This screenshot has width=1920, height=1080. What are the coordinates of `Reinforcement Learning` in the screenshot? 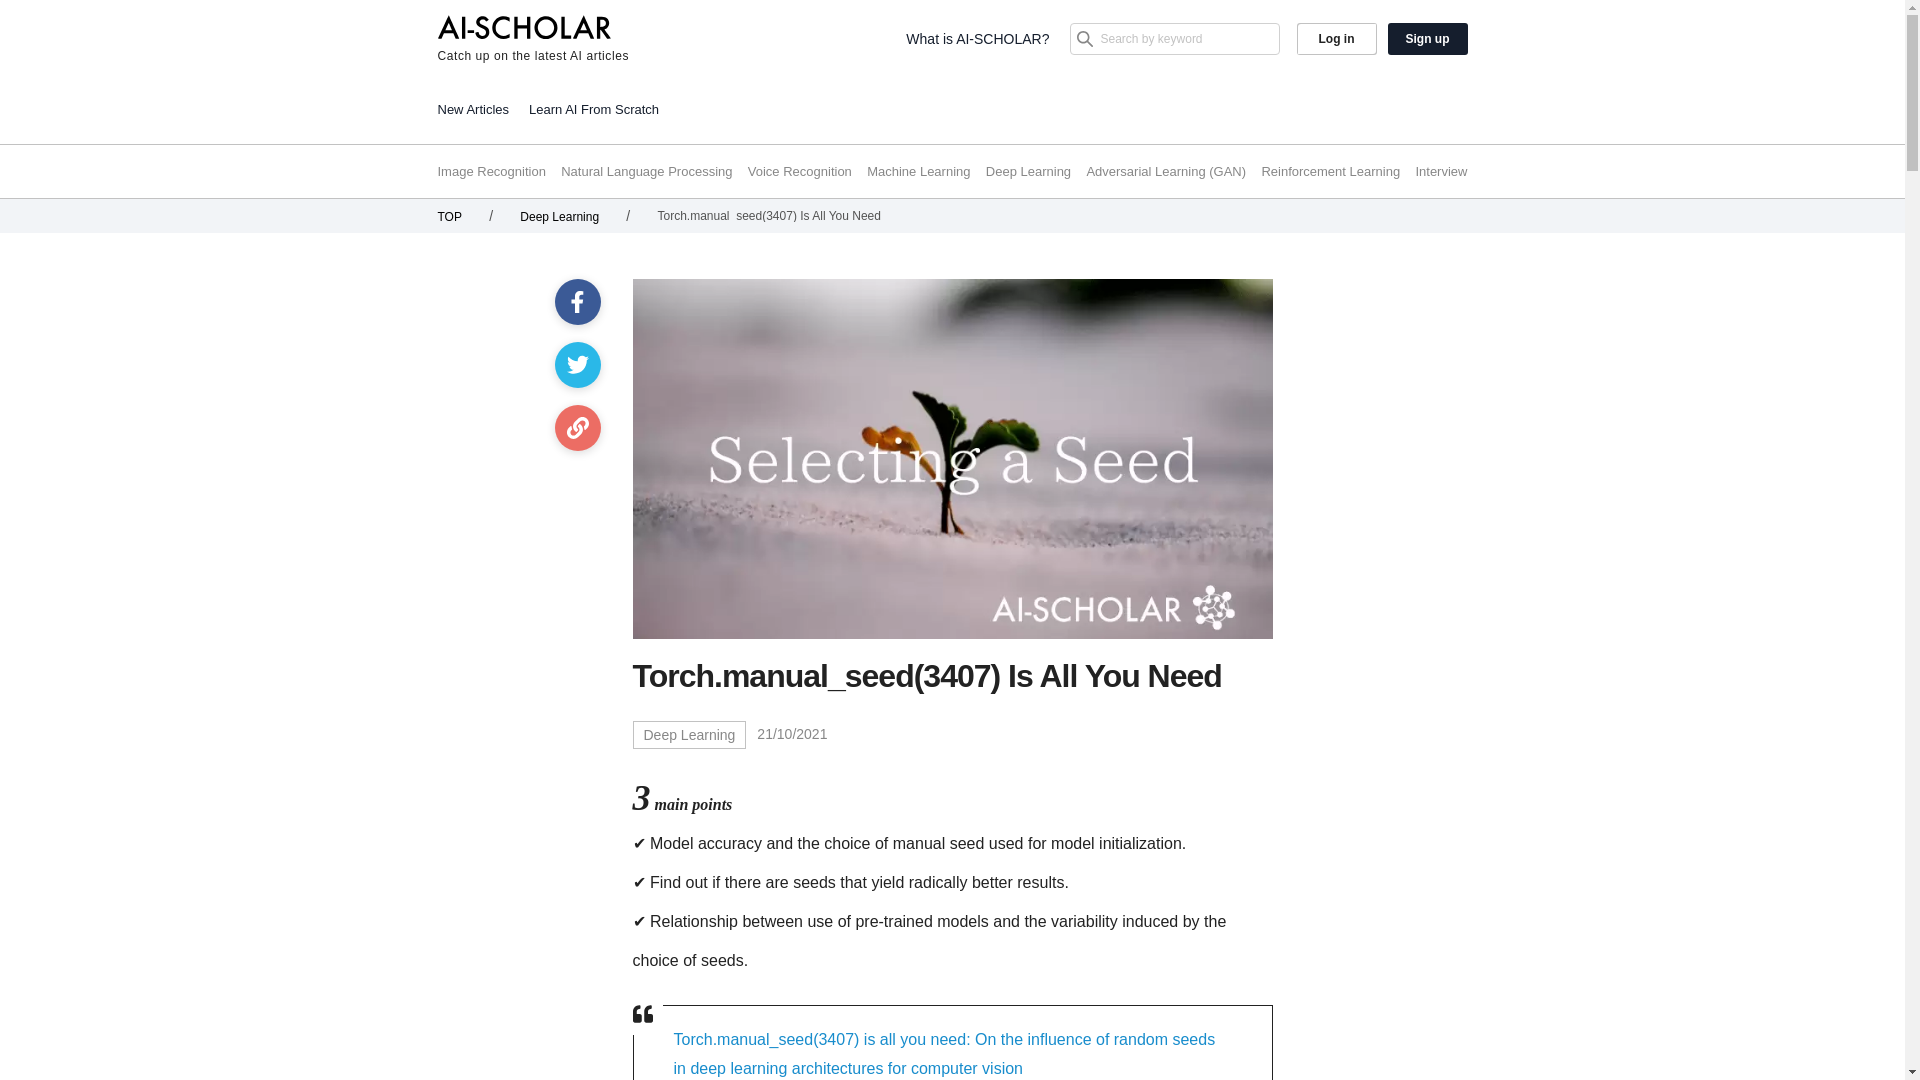 It's located at (1330, 172).